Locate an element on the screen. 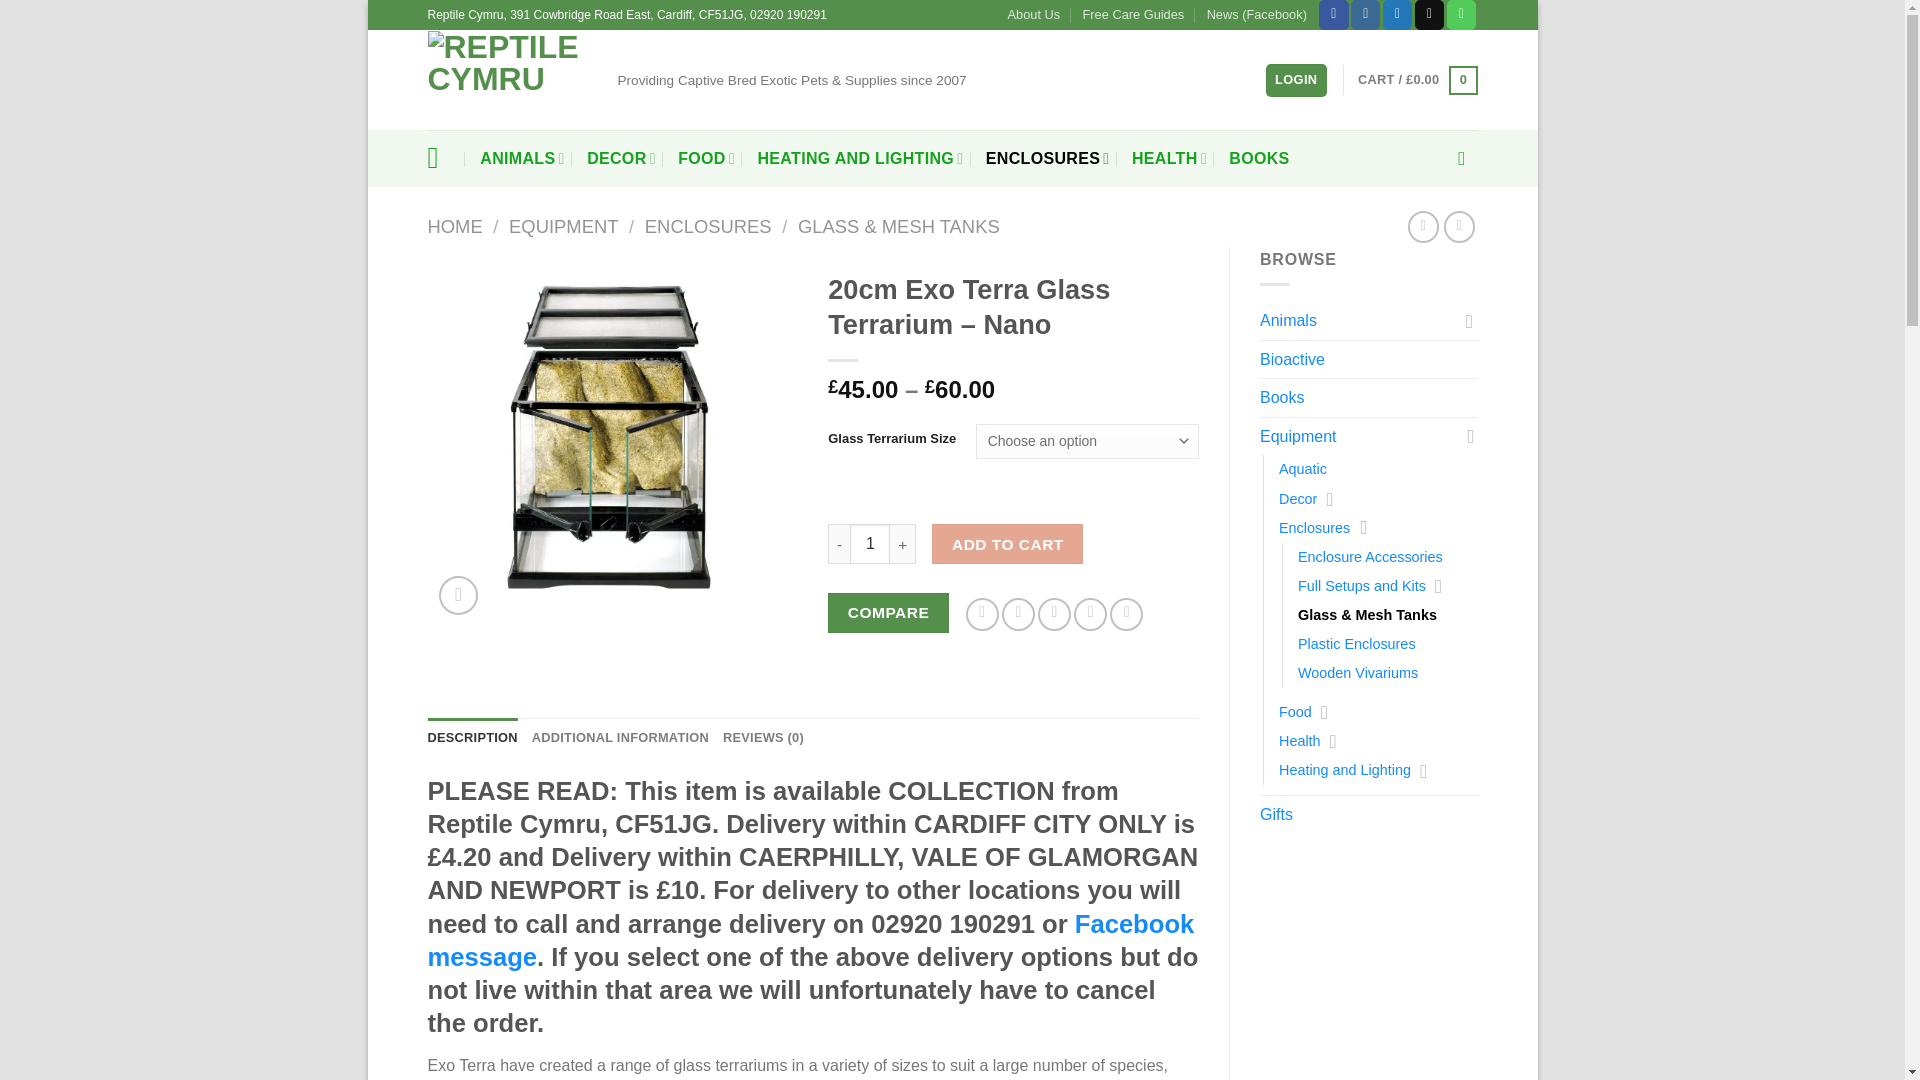  DECOR is located at coordinates (622, 158).